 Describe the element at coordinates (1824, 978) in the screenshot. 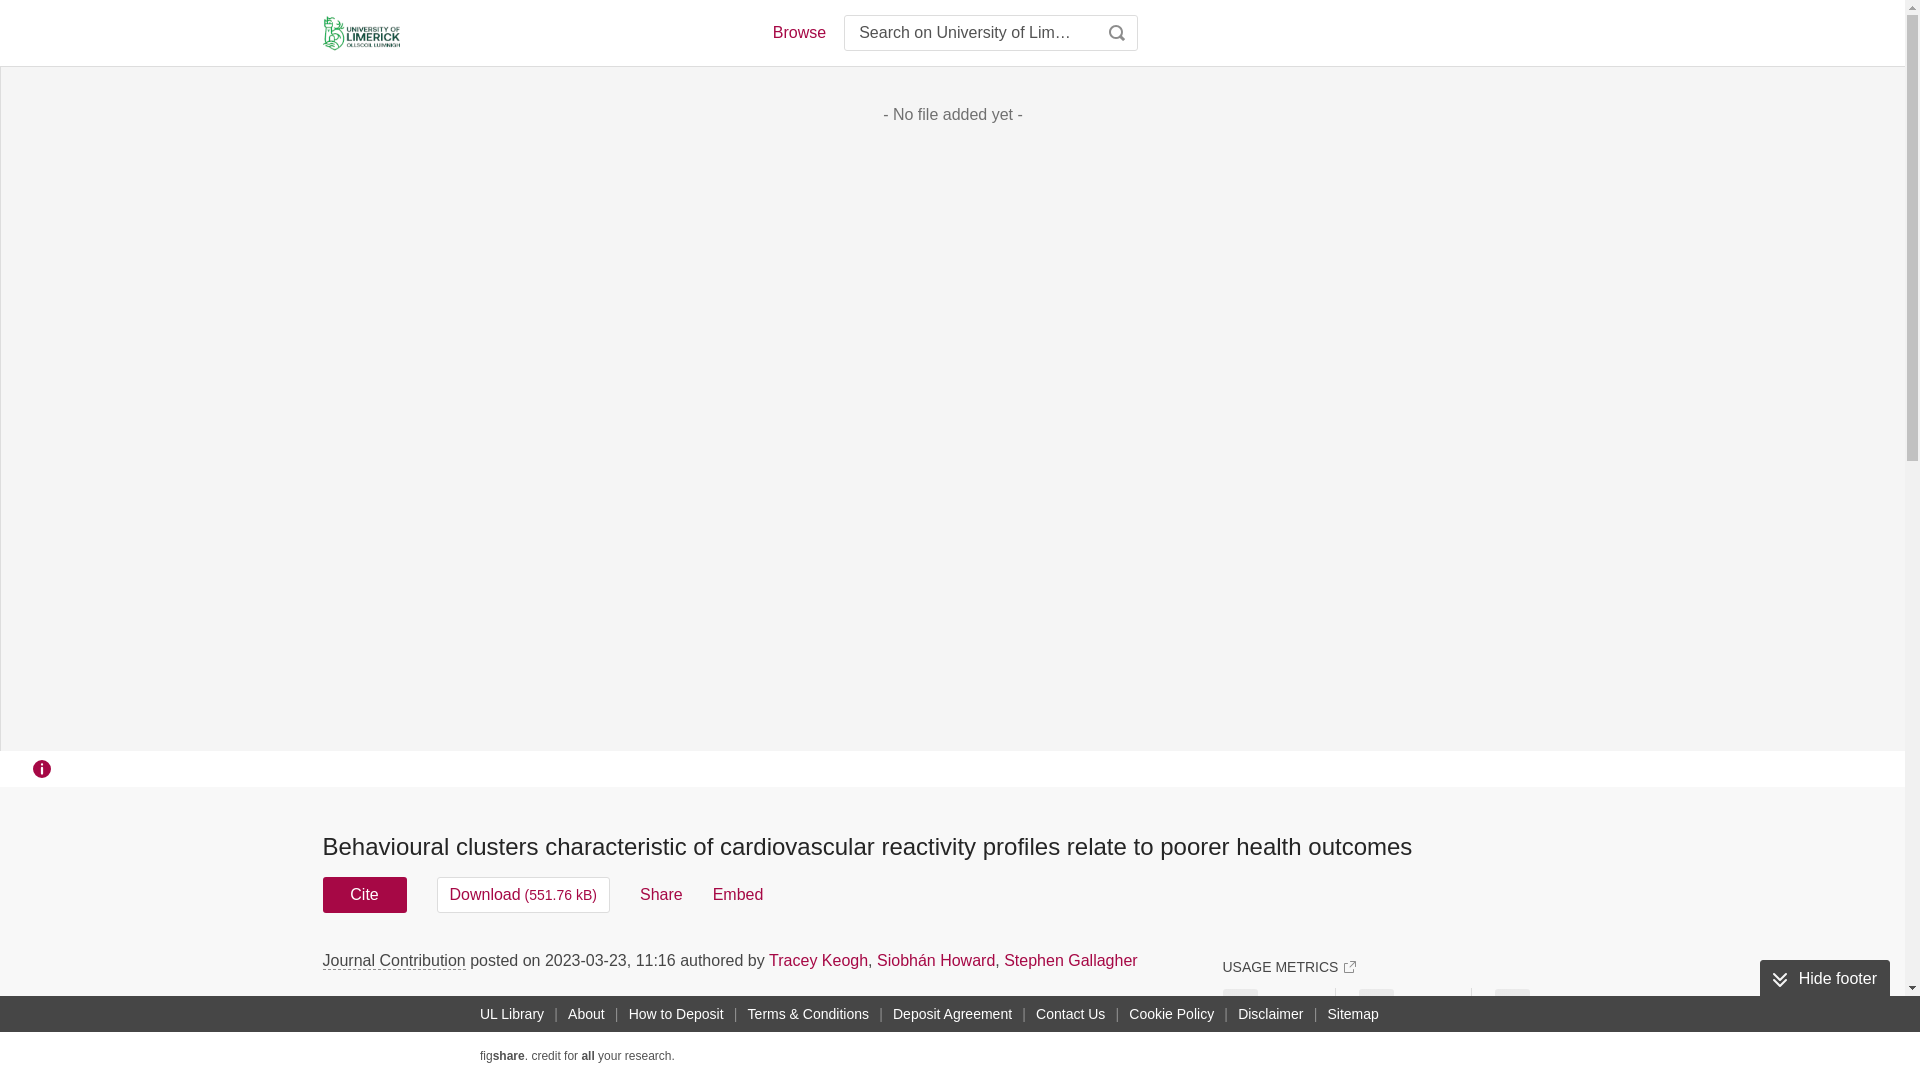

I see `Hide footer` at that location.